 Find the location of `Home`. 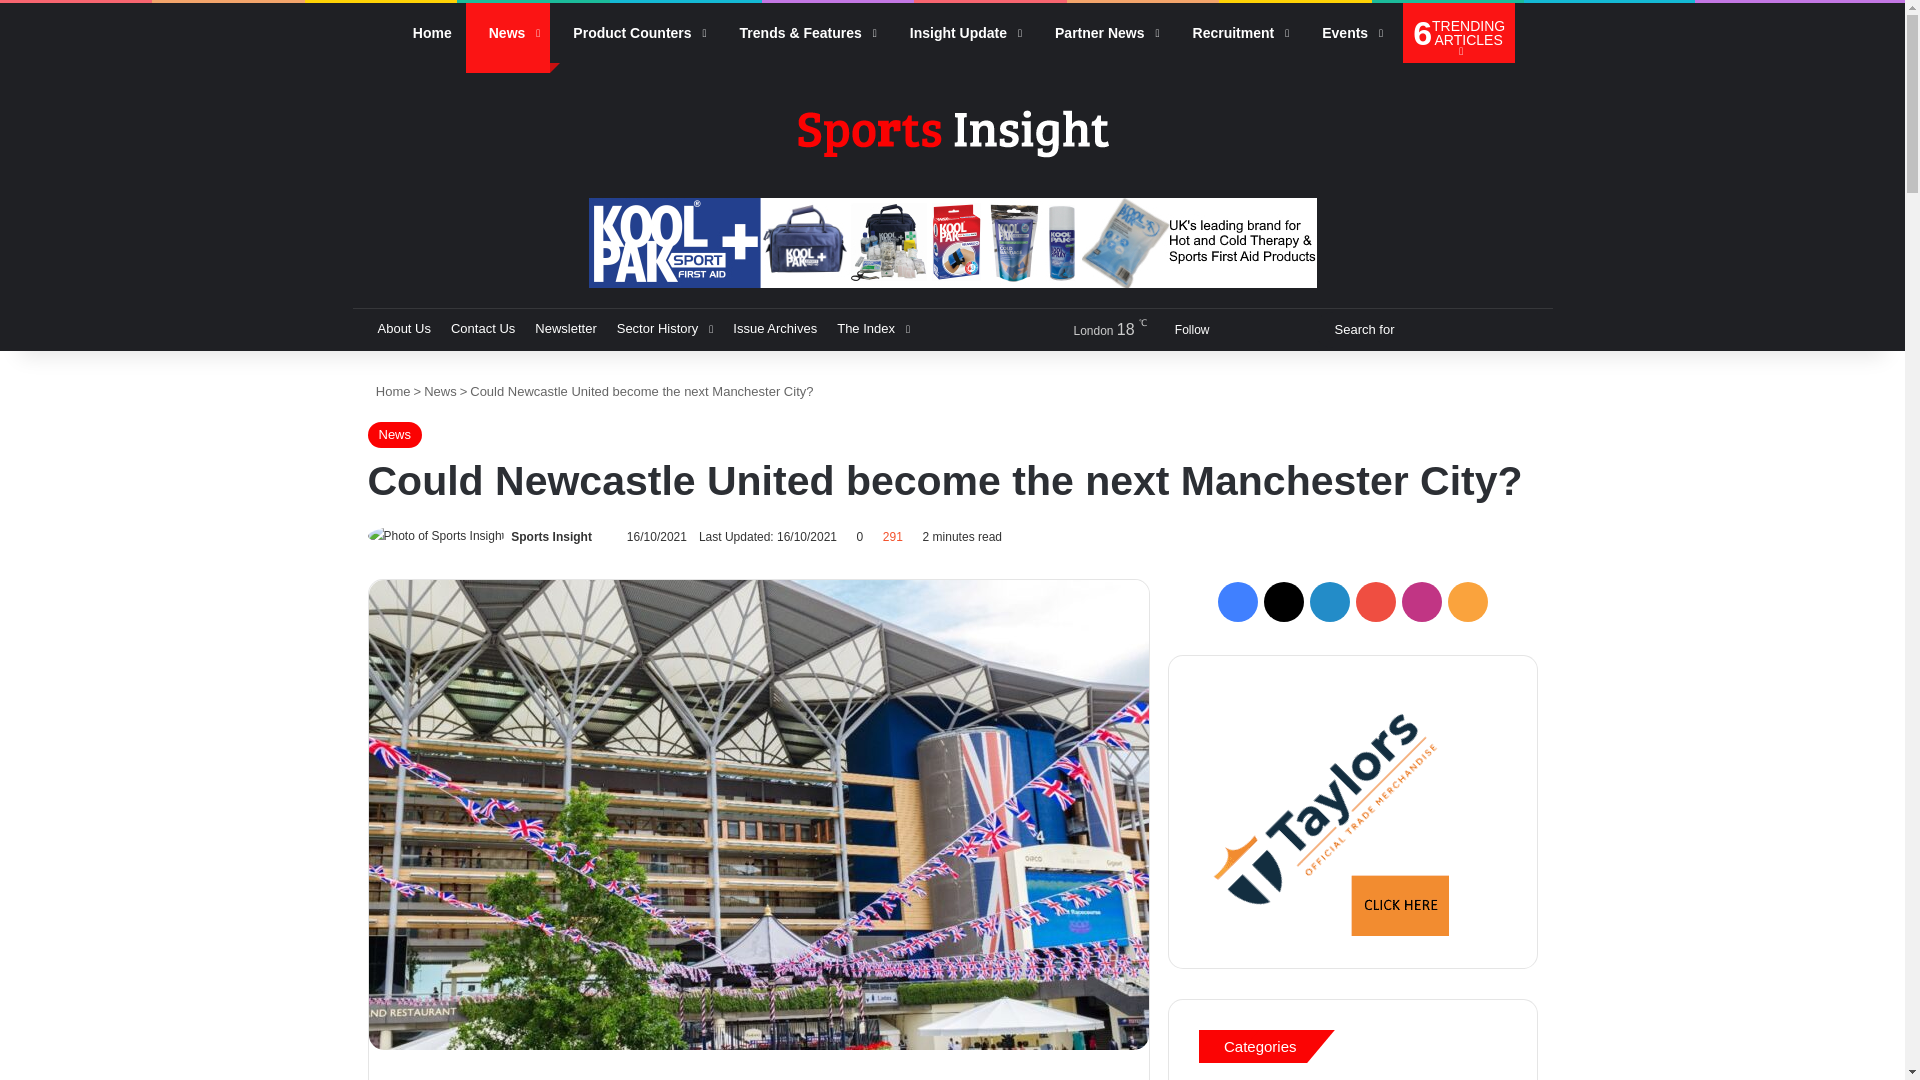

Home is located at coordinates (428, 32).